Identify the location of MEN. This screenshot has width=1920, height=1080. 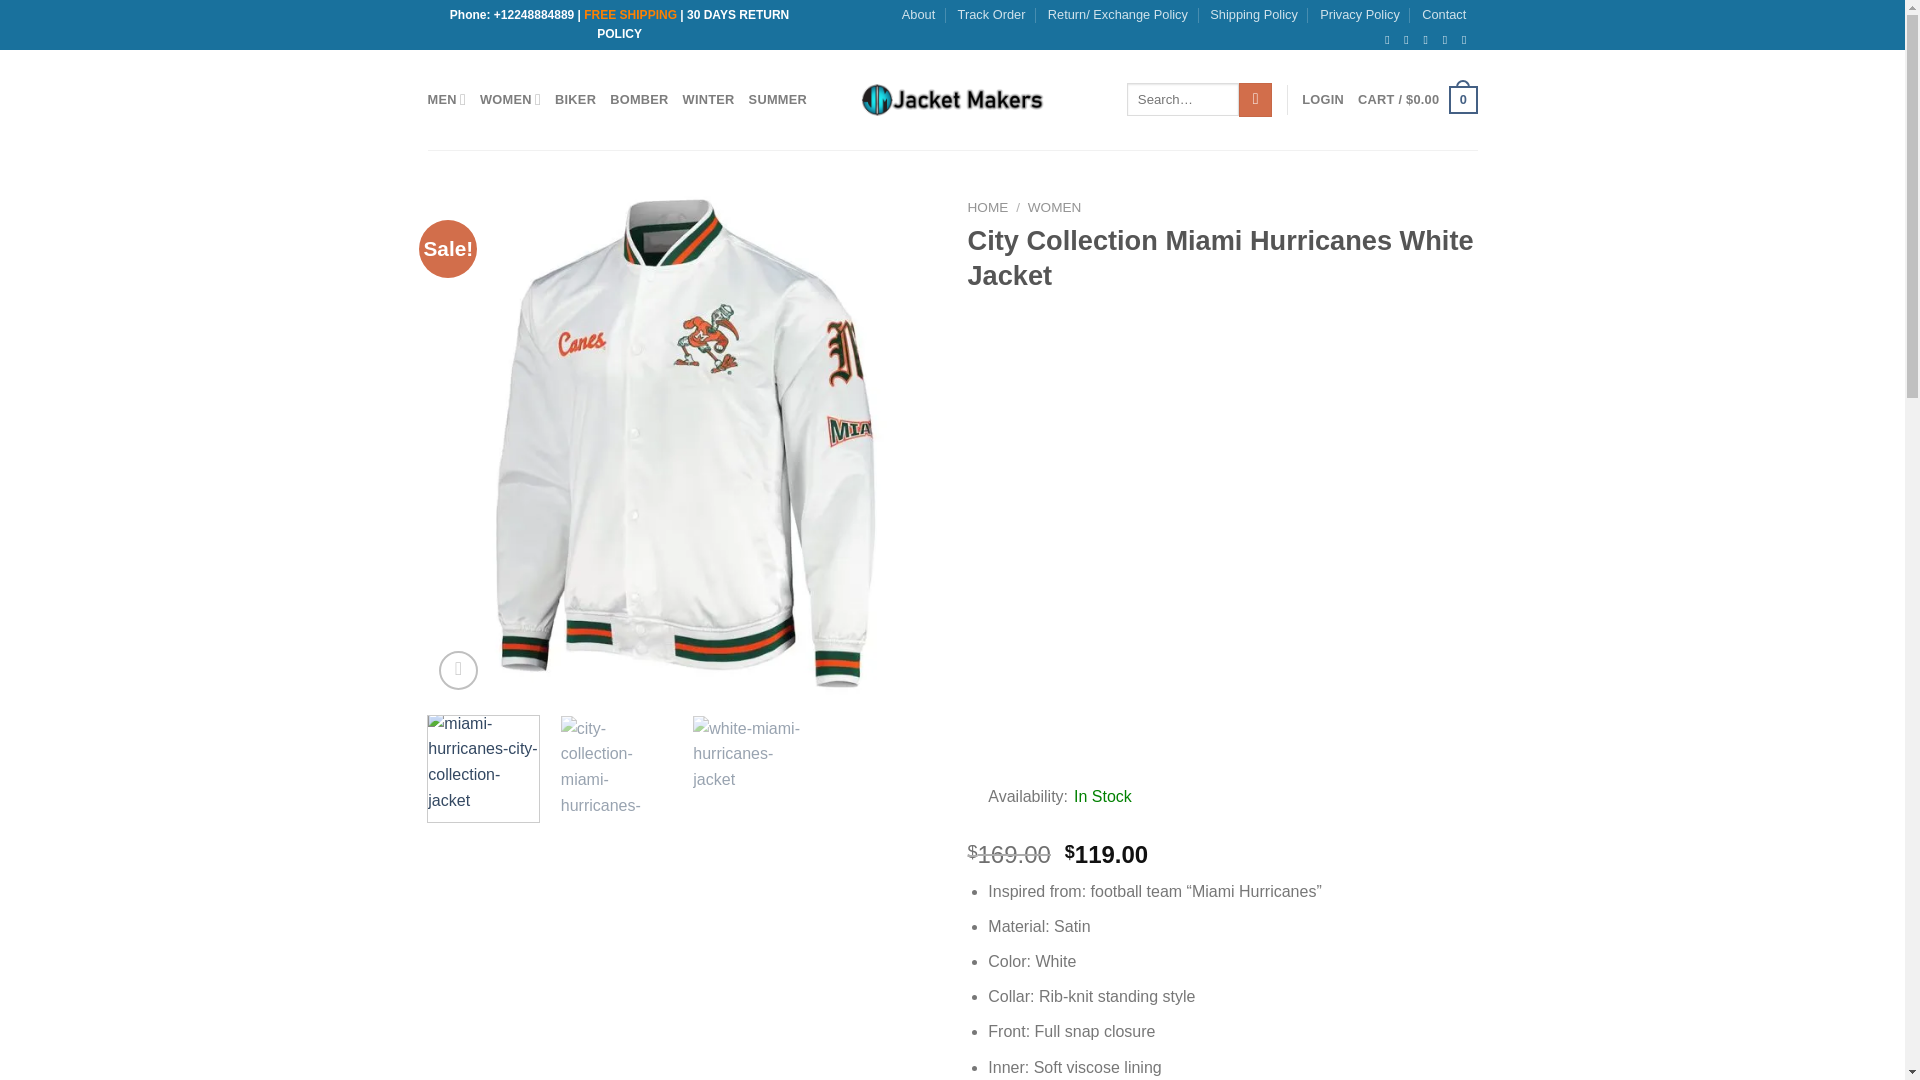
(447, 98).